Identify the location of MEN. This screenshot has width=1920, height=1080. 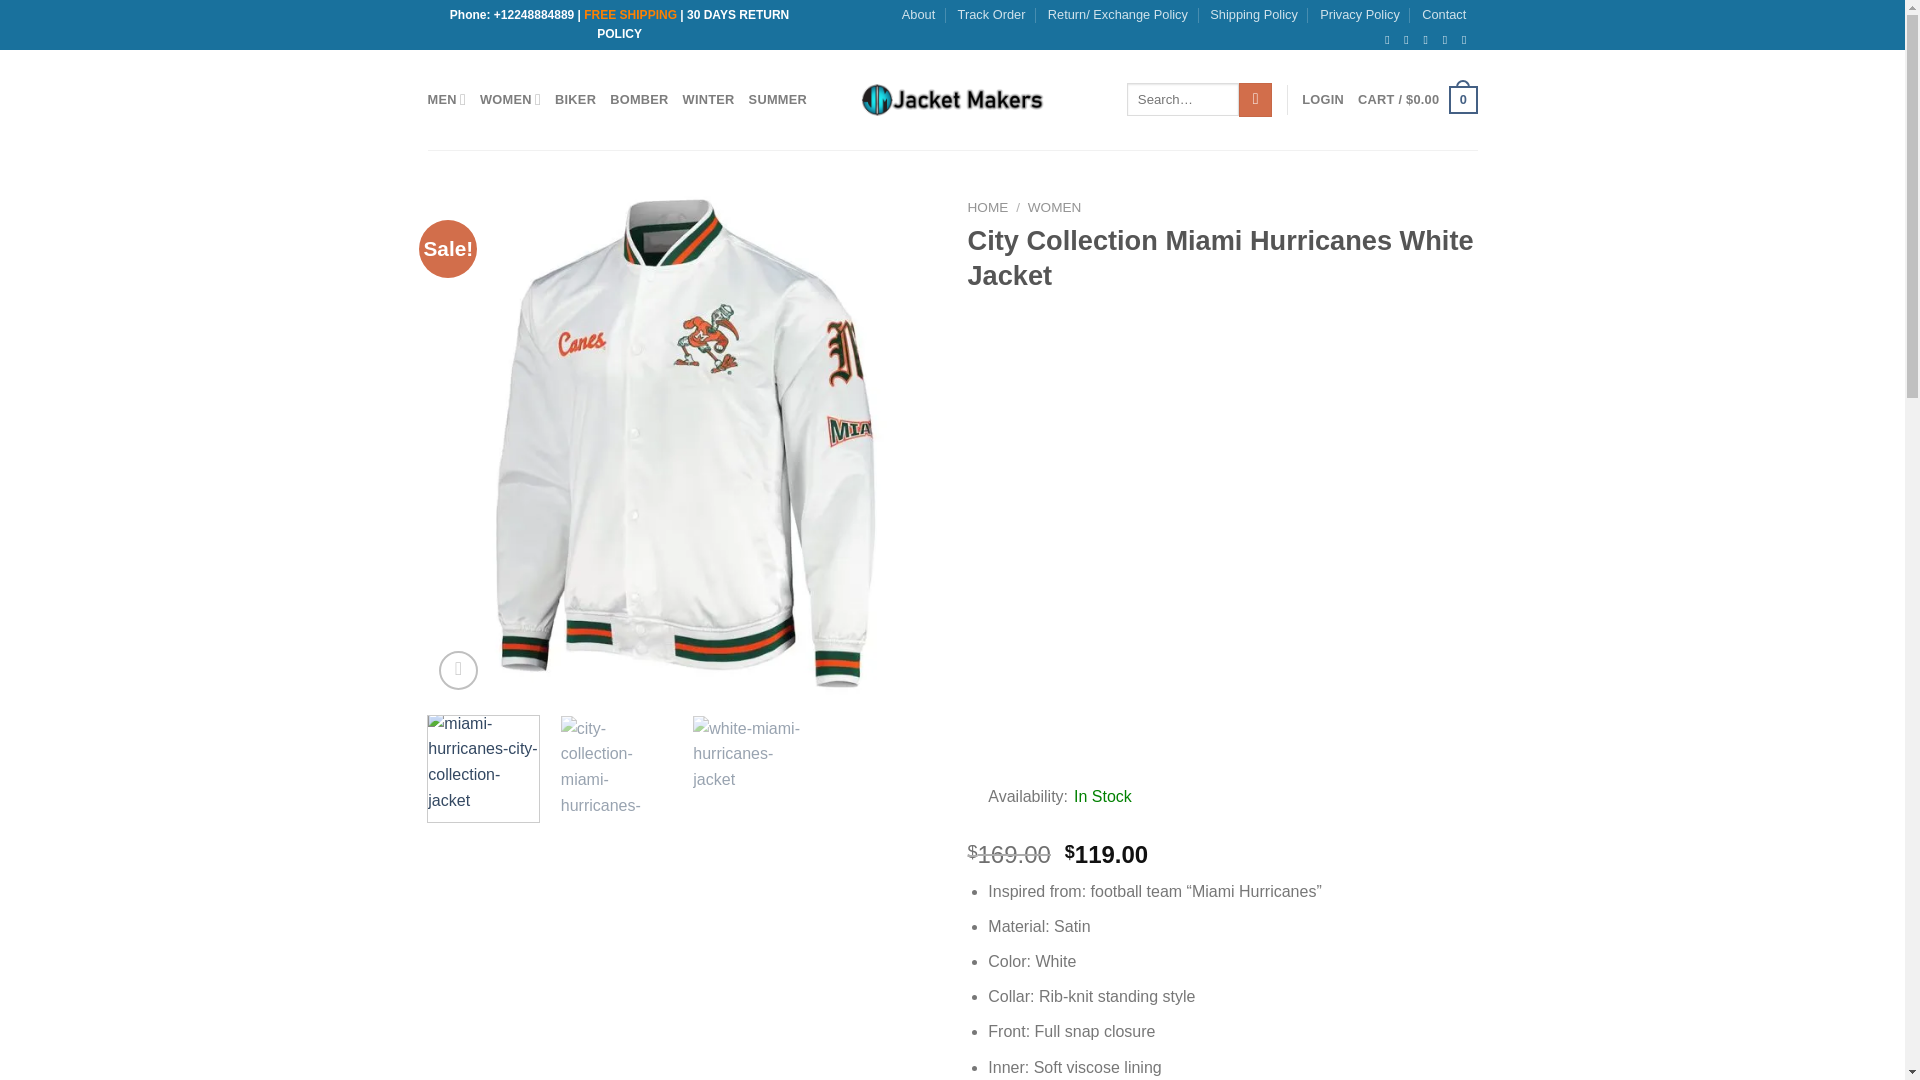
(447, 98).